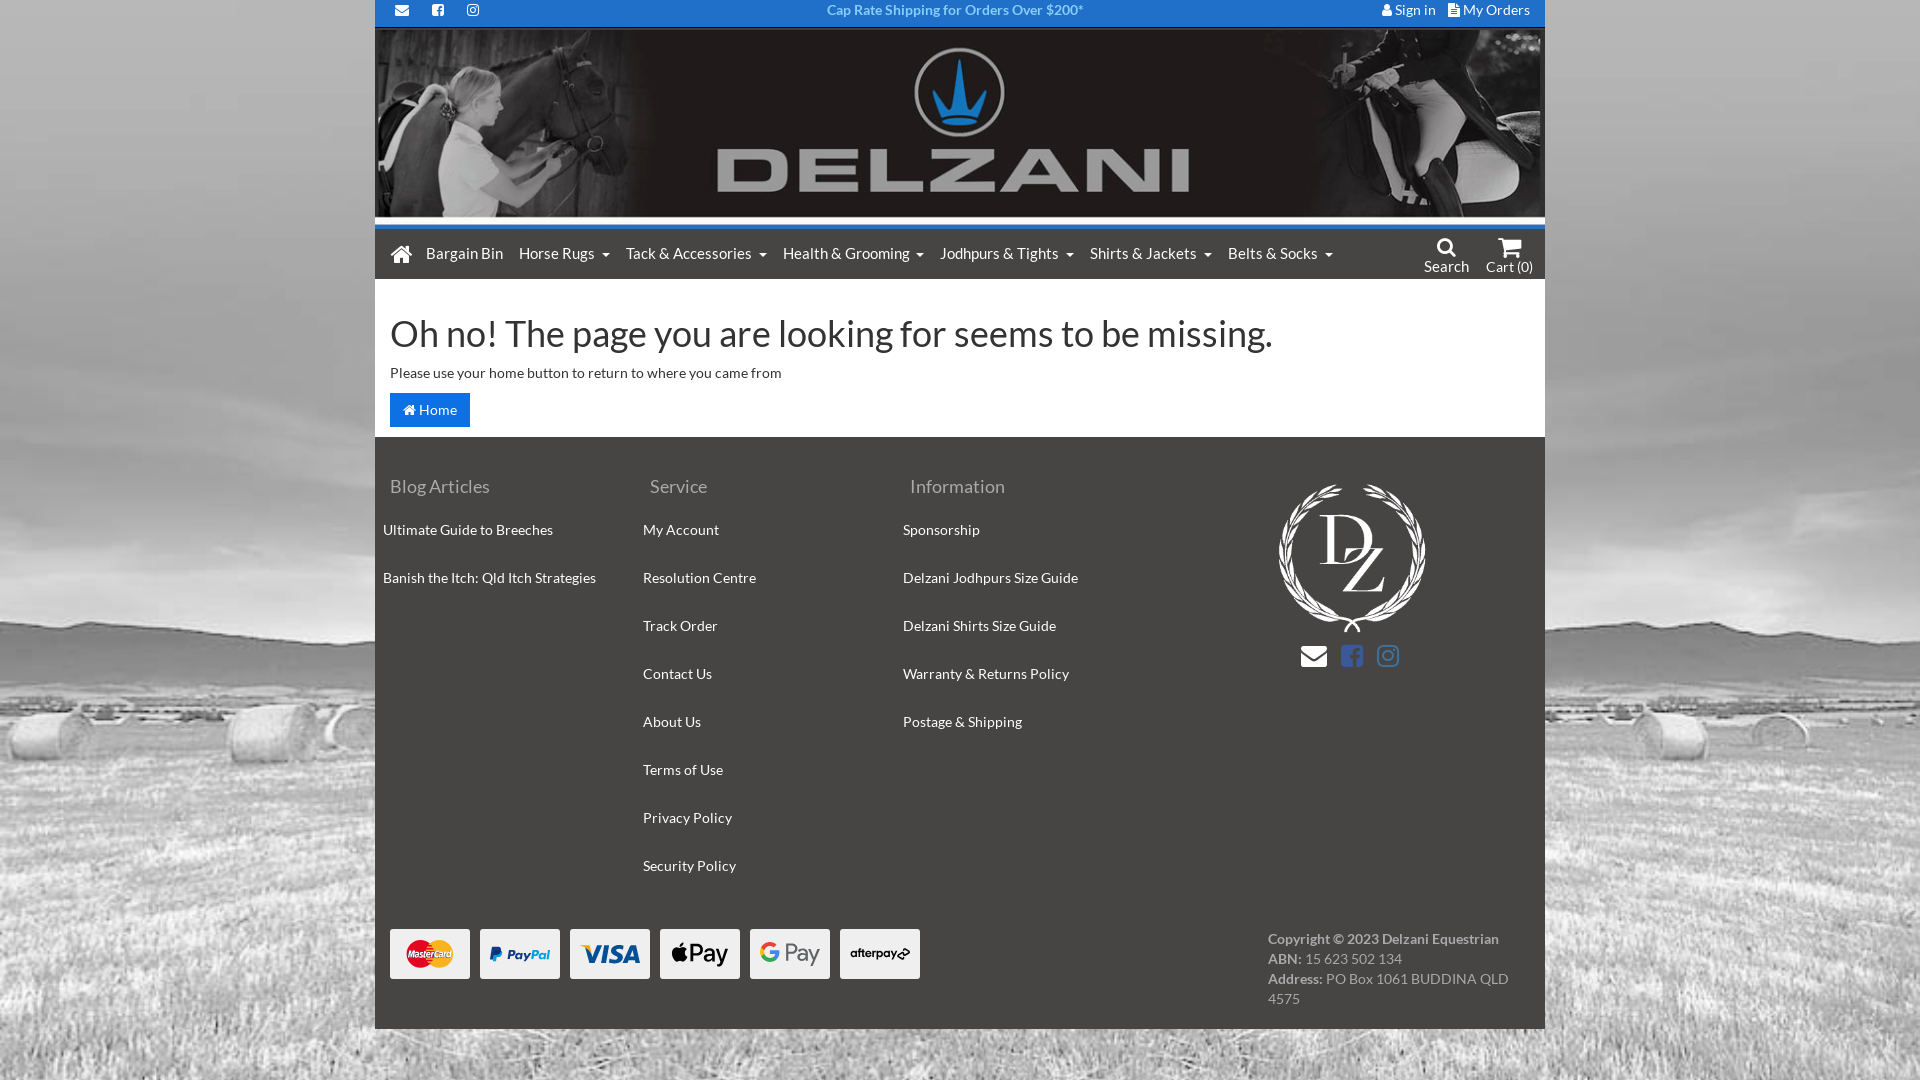  Describe the element at coordinates (498, 530) in the screenshot. I see `Ultimate Guide to Breeches` at that location.